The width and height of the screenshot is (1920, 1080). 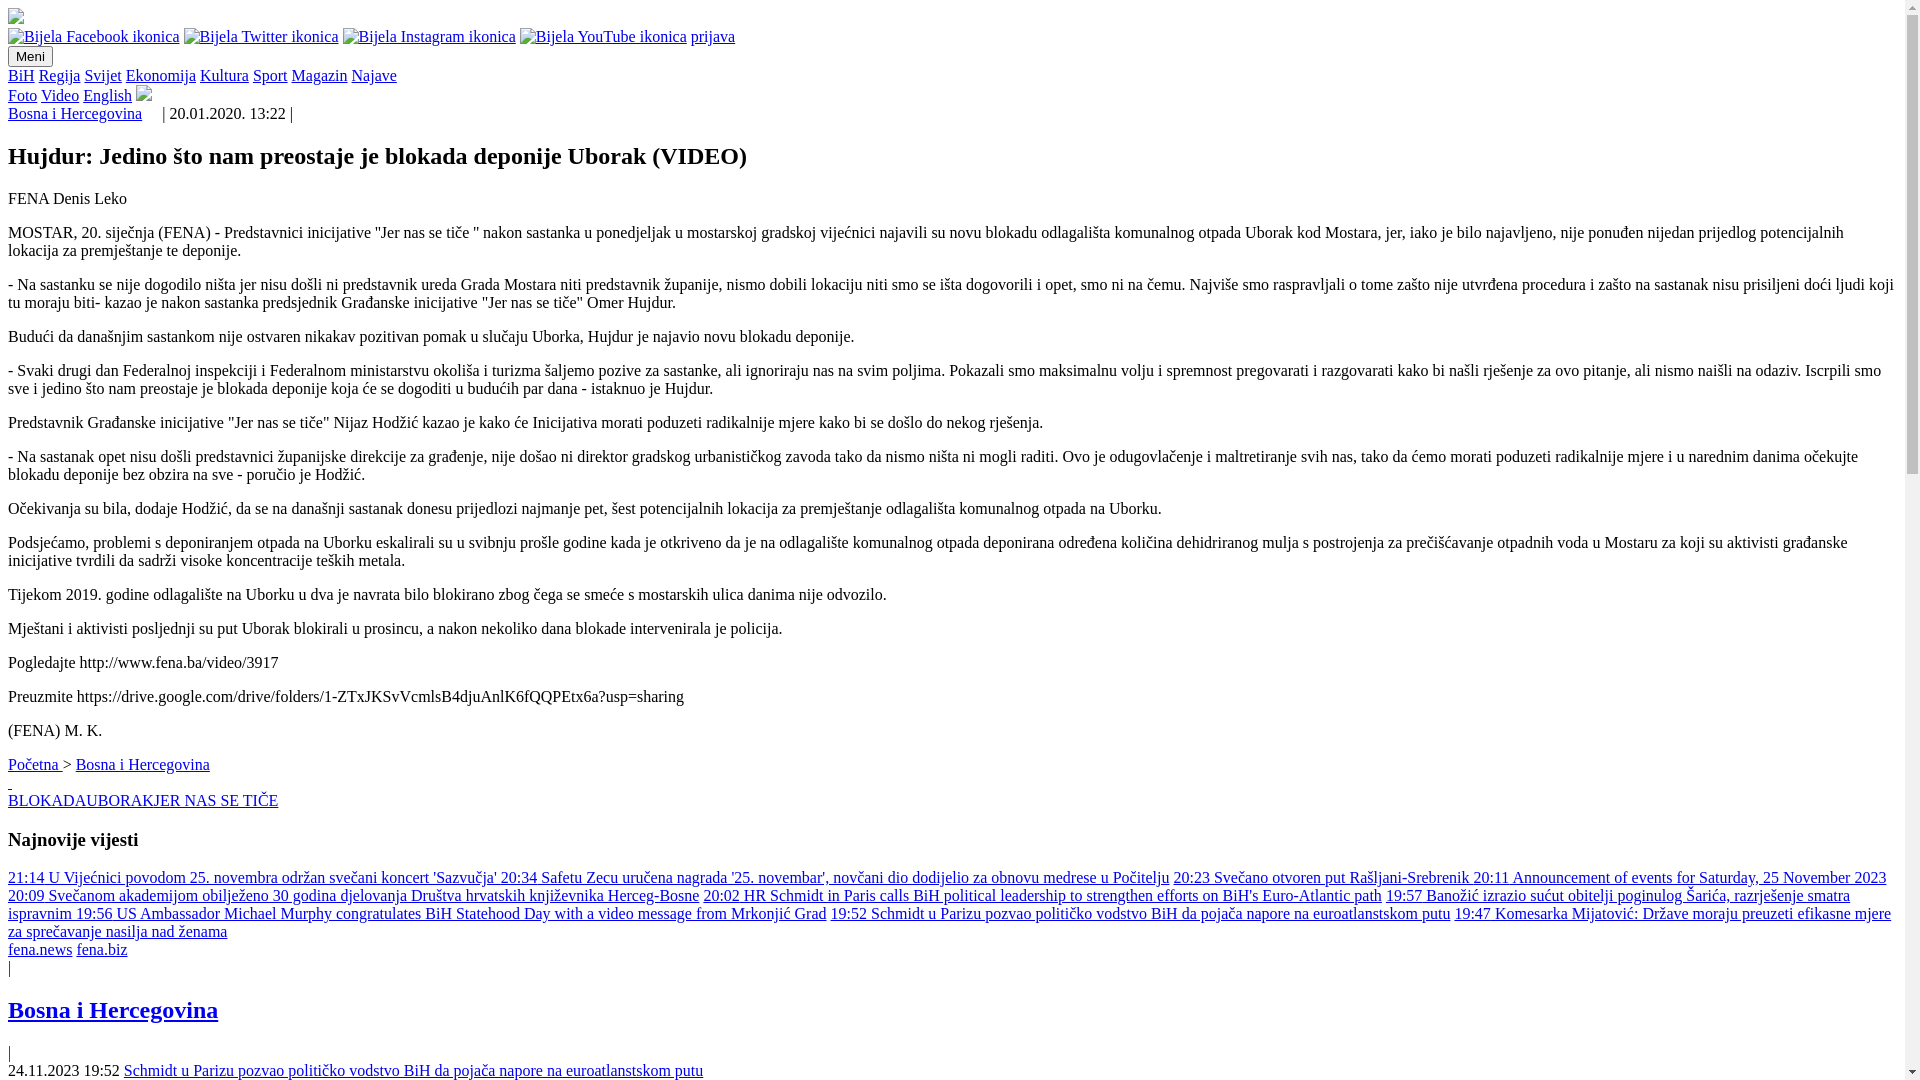 I want to click on Video, so click(x=60, y=96).